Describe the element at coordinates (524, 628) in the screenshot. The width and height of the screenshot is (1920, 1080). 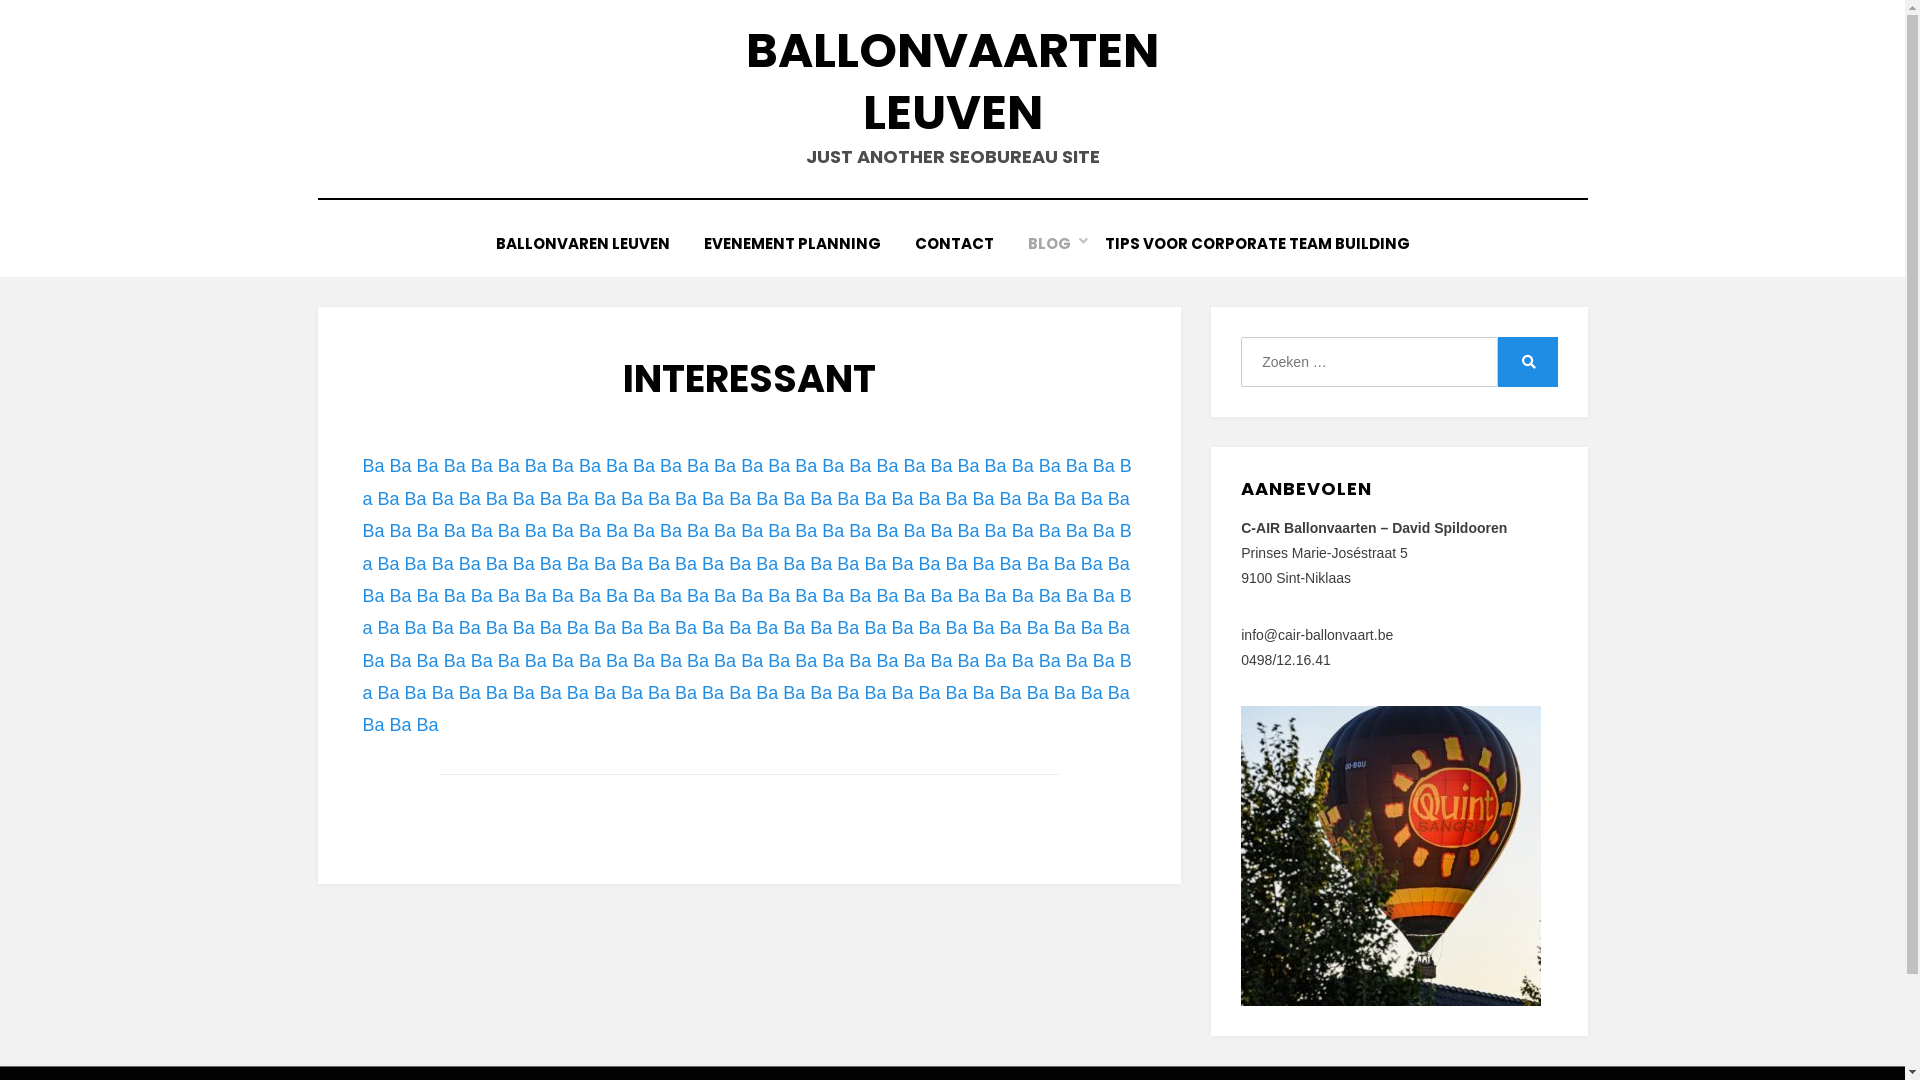
I see `Ba` at that location.